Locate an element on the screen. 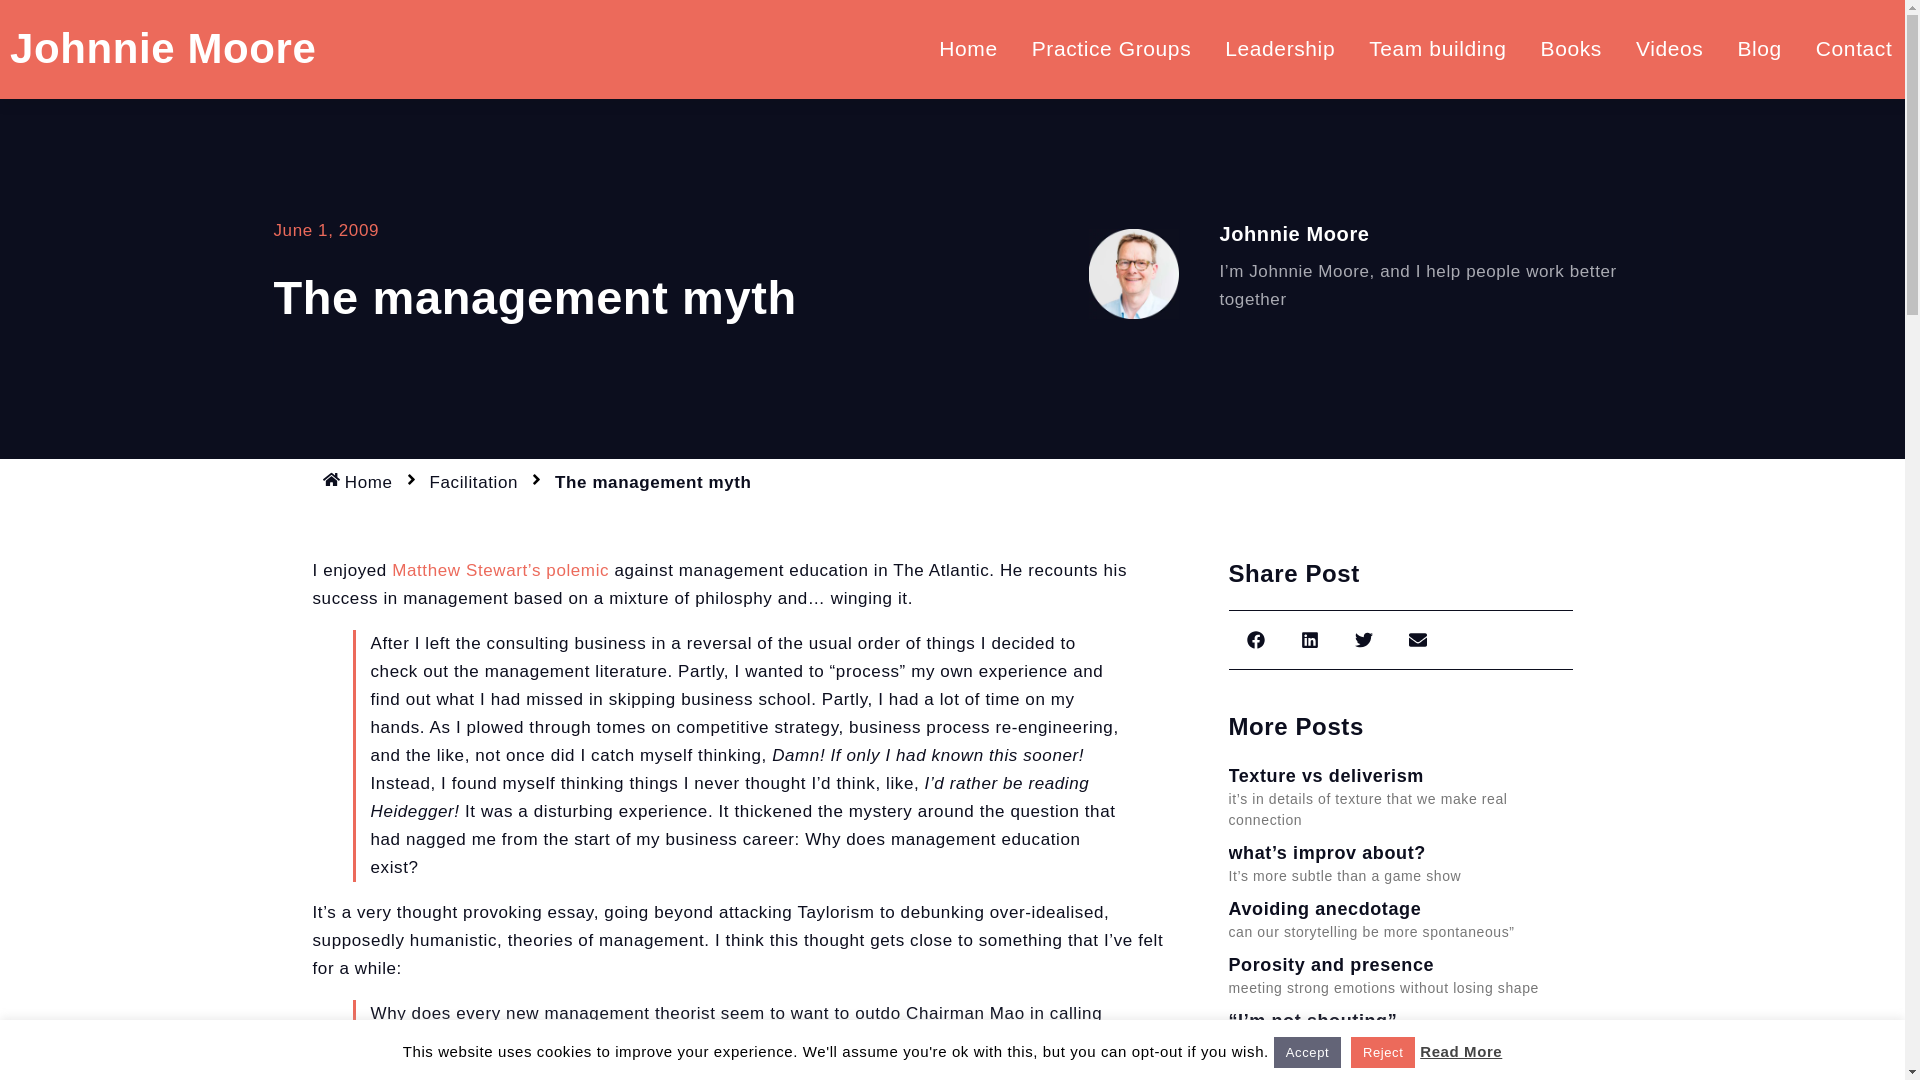 This screenshot has width=1920, height=1080. Facilitation is located at coordinates (474, 482).